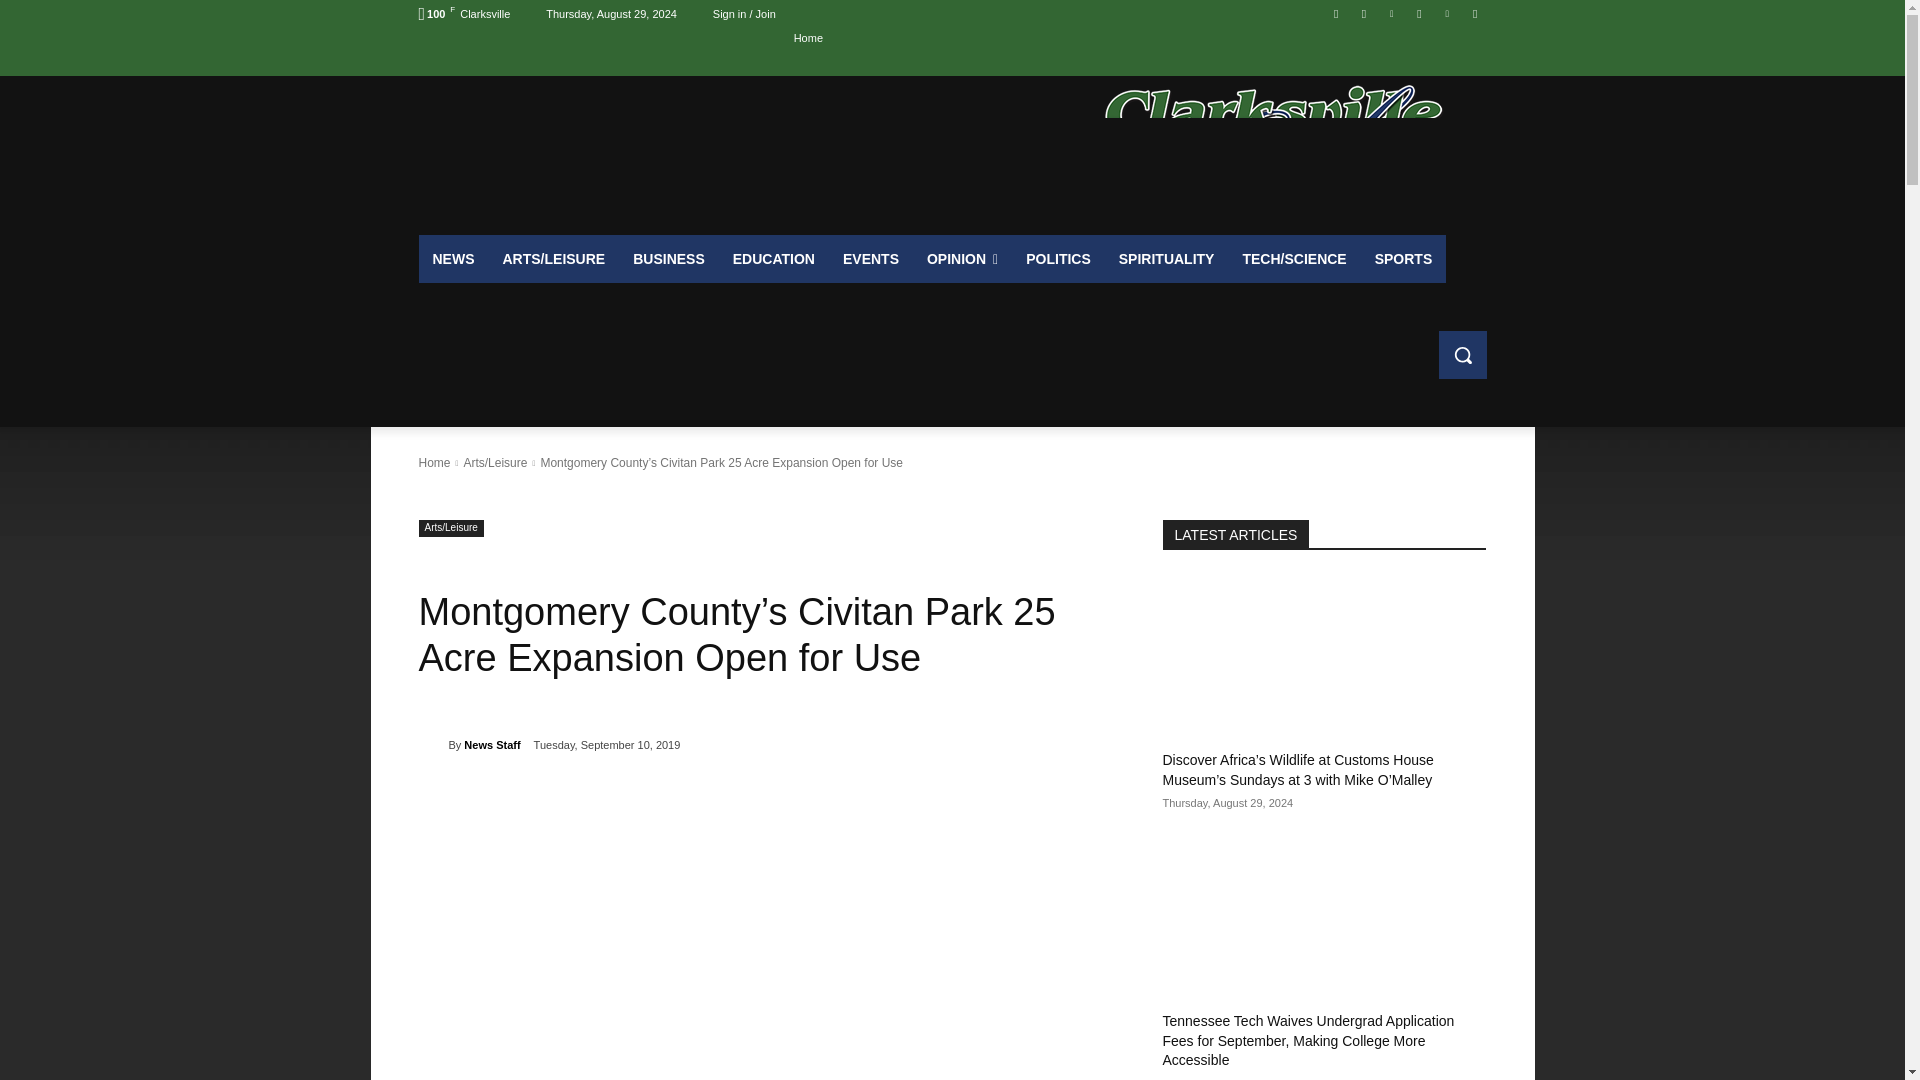 The width and height of the screenshot is (1920, 1080). I want to click on News Staff, so click(432, 745).